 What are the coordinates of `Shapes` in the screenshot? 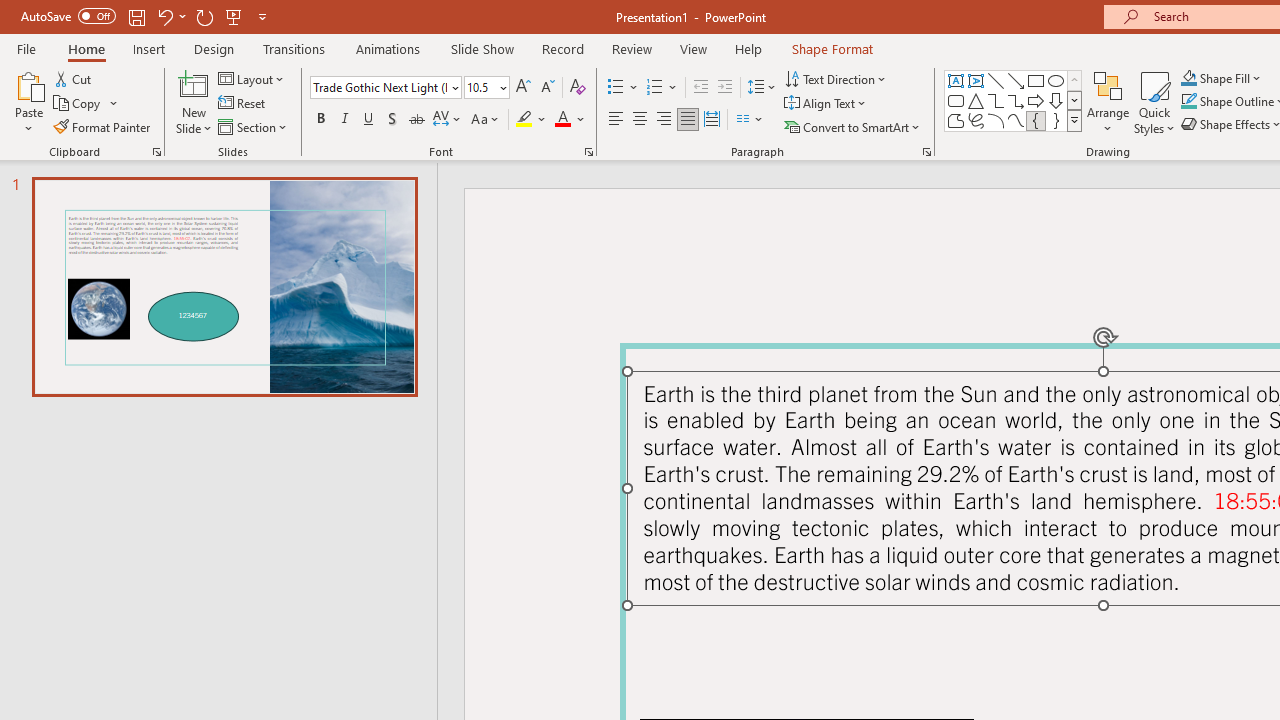 It's located at (1074, 120).